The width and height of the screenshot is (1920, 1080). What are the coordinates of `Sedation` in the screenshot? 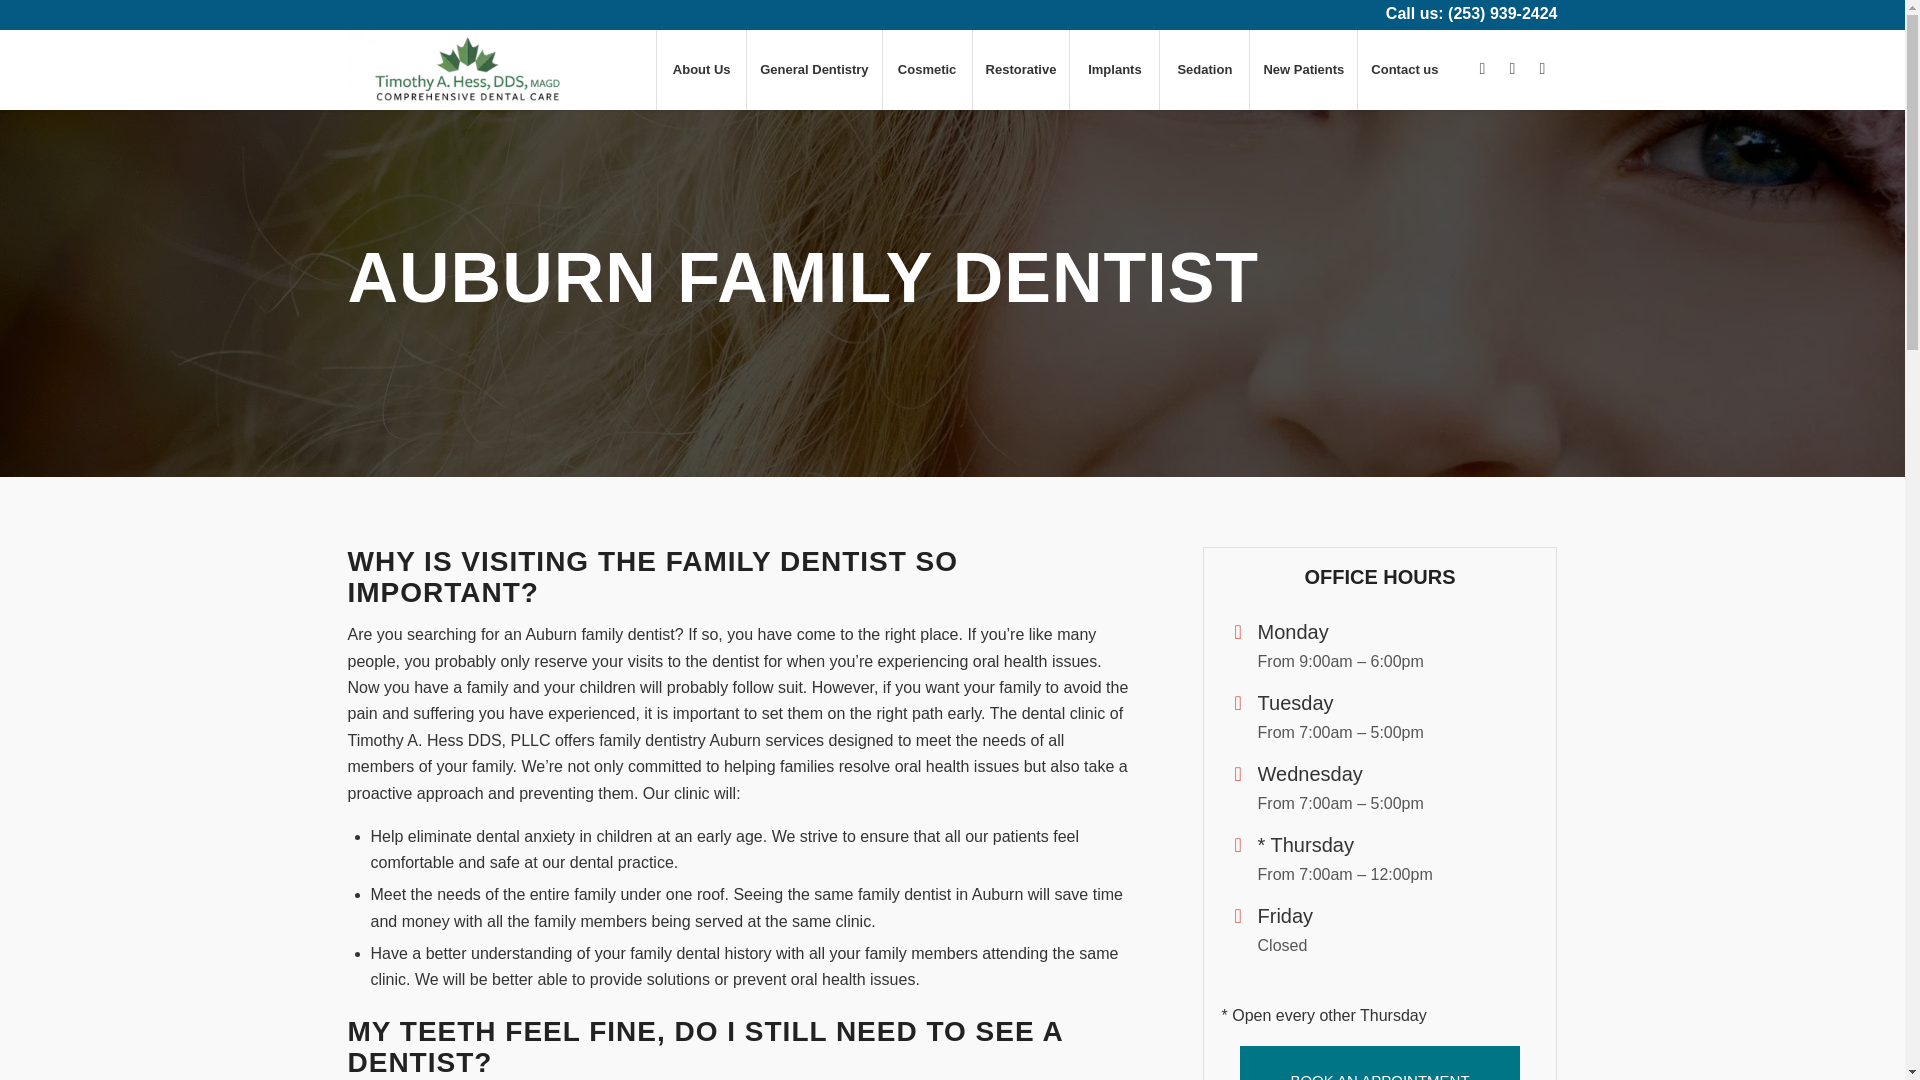 It's located at (1204, 70).